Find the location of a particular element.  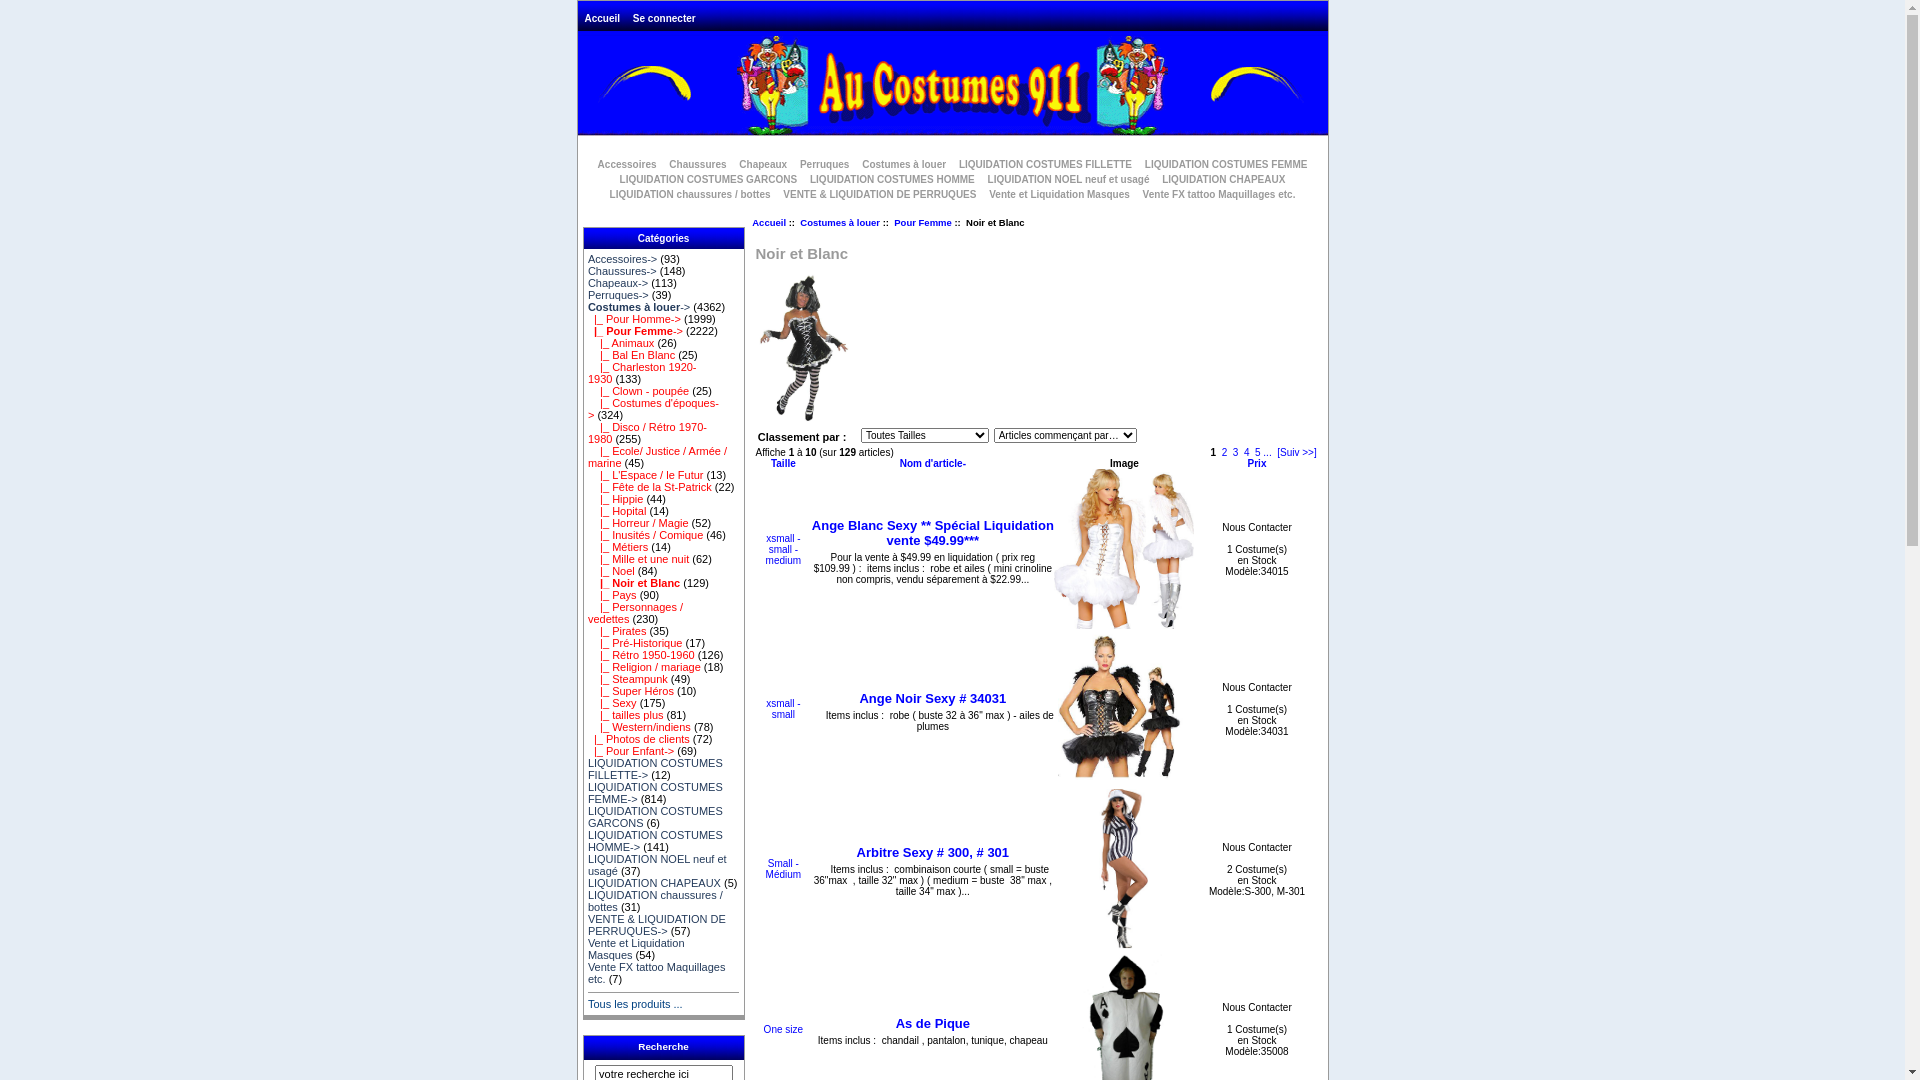

    |_ Steampunk is located at coordinates (628, 679).